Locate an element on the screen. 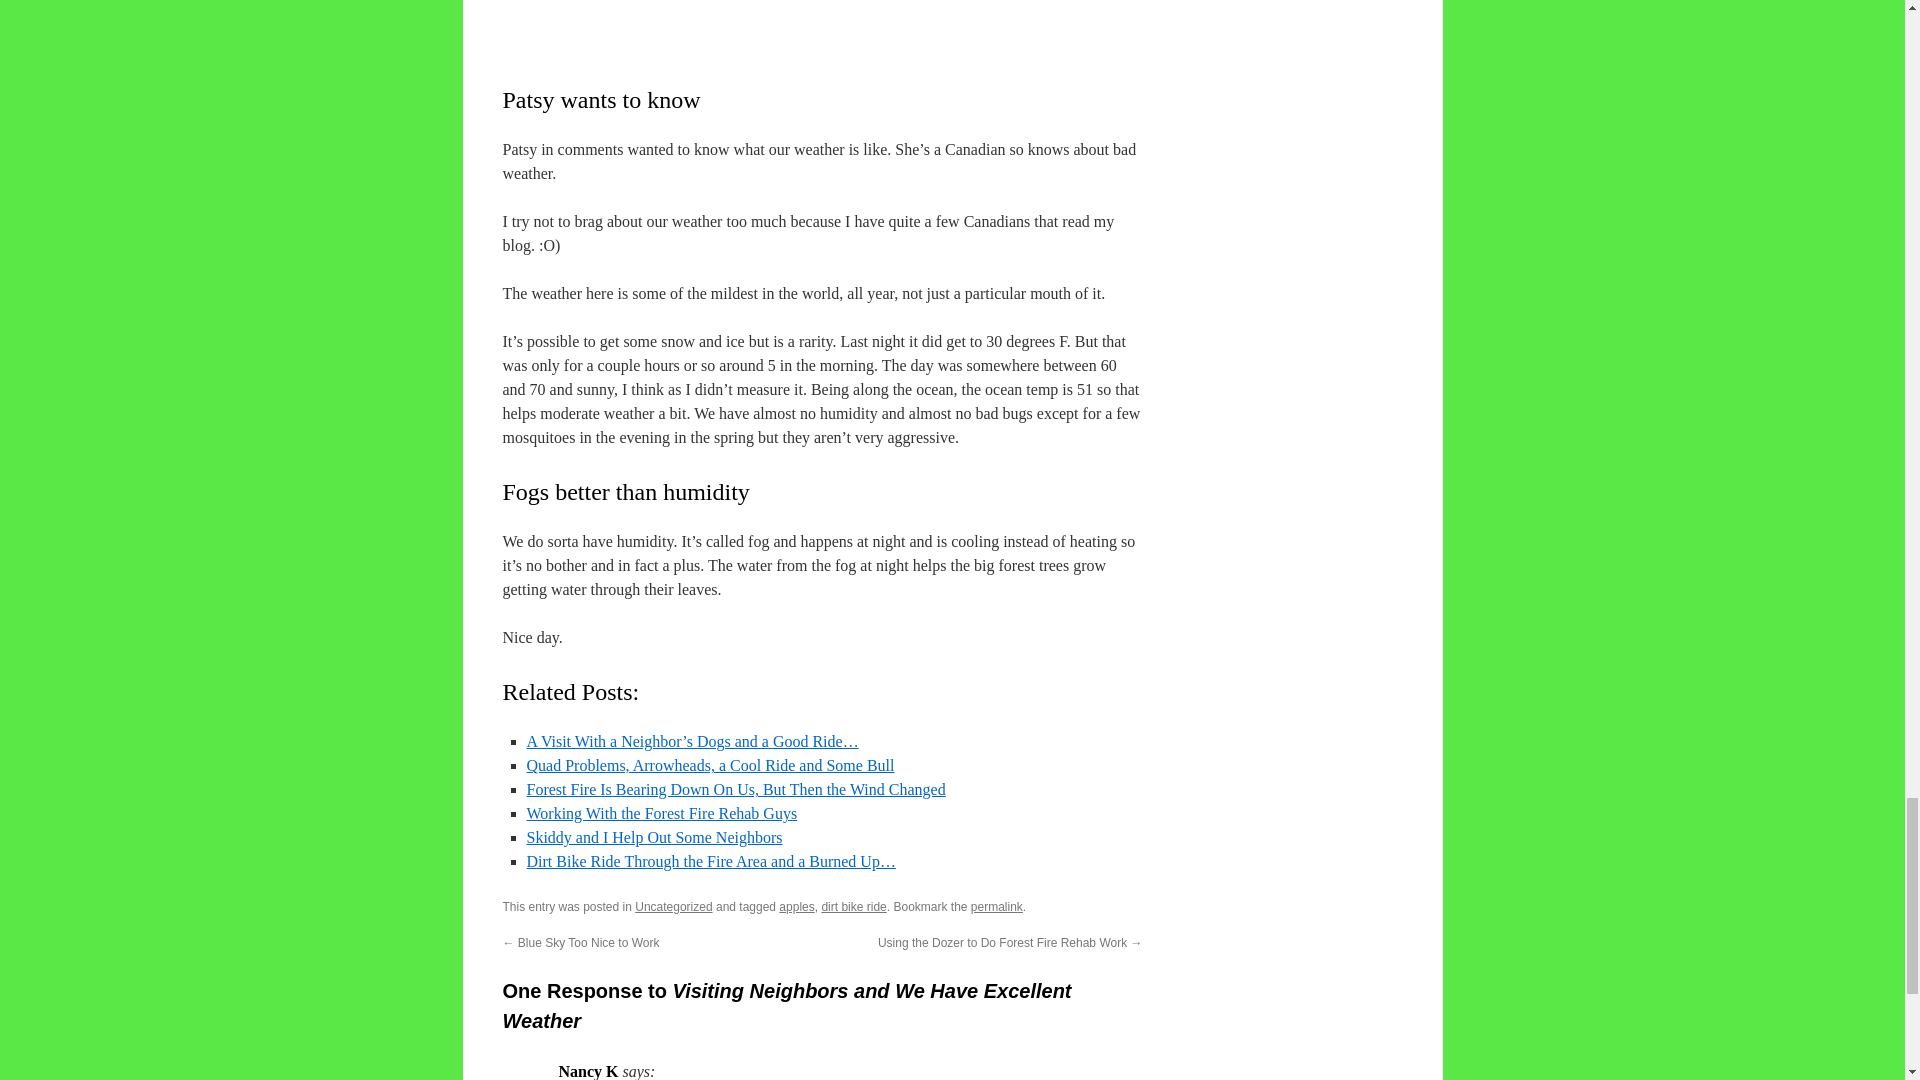 This screenshot has height=1080, width=1920. Skiddy and I Help Out Some Neighbors is located at coordinates (654, 837).